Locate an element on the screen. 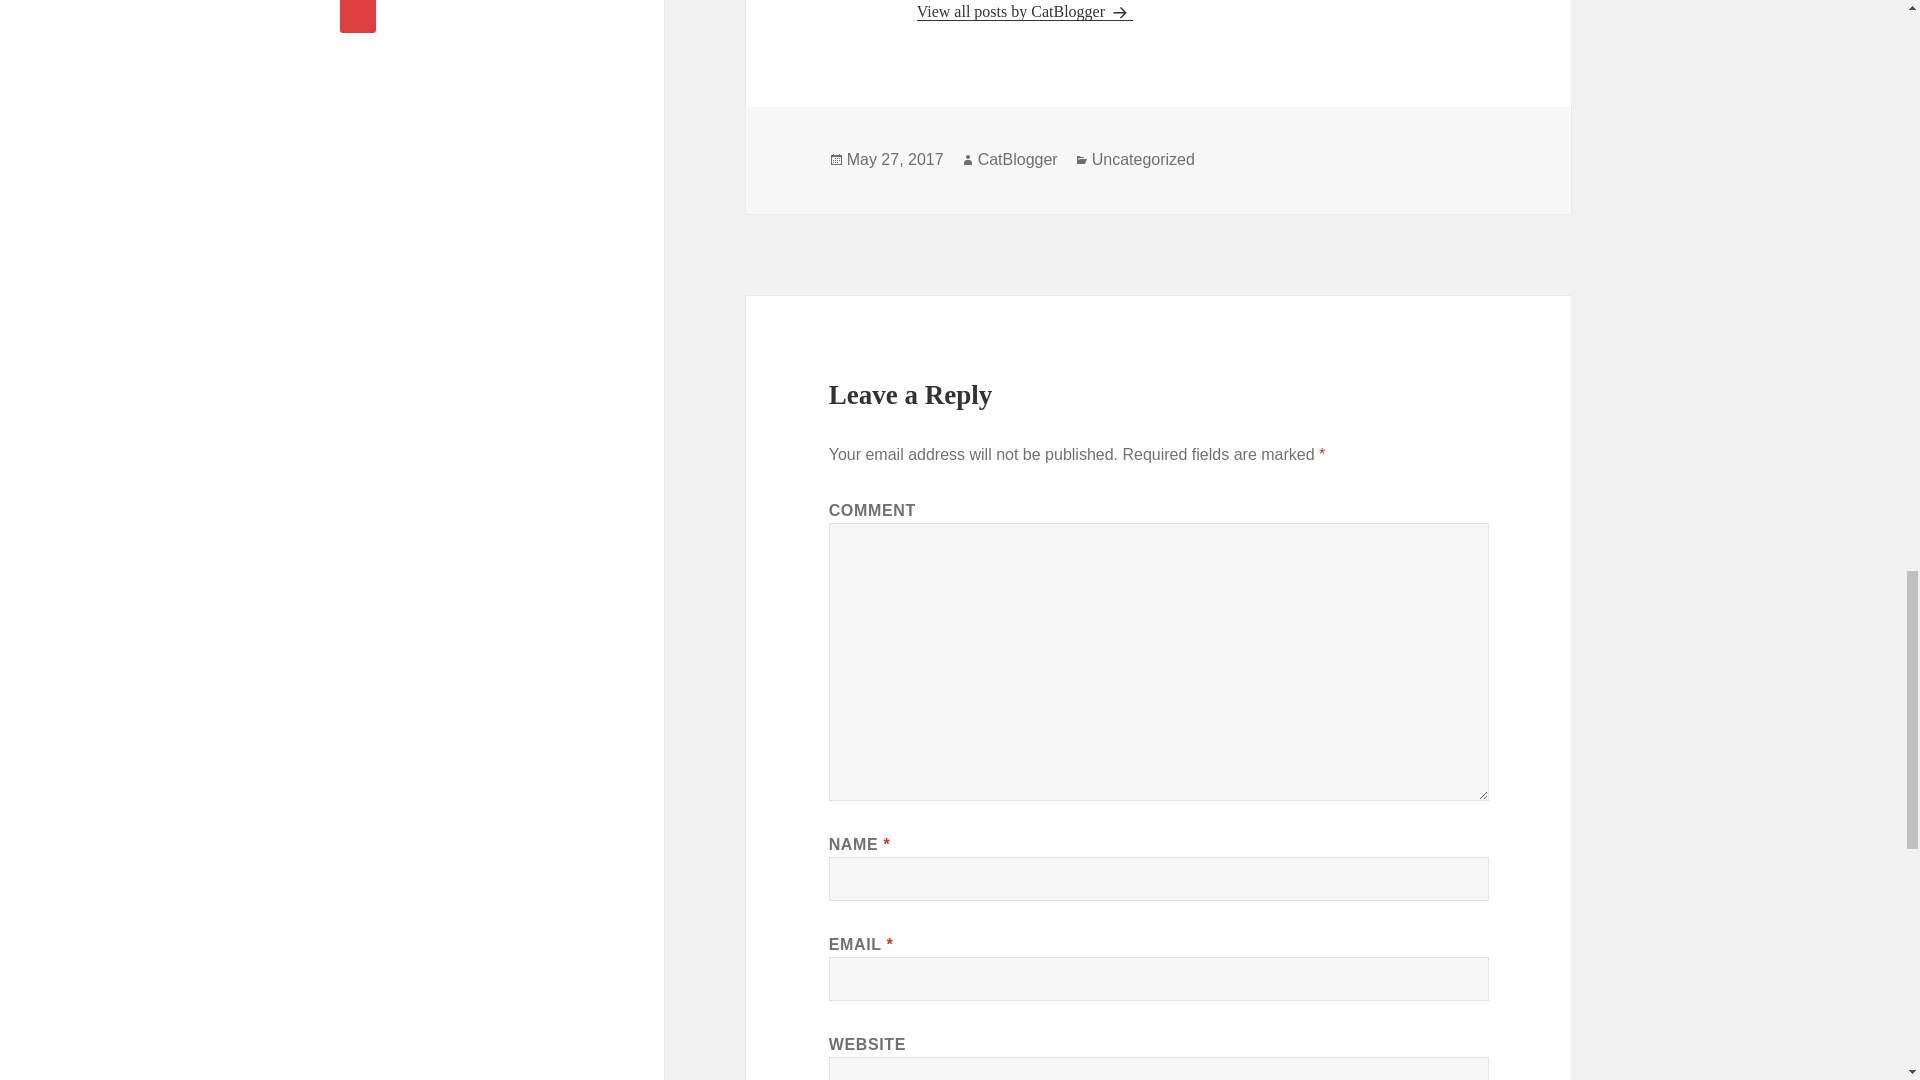  Uncategorized is located at coordinates (1143, 160).